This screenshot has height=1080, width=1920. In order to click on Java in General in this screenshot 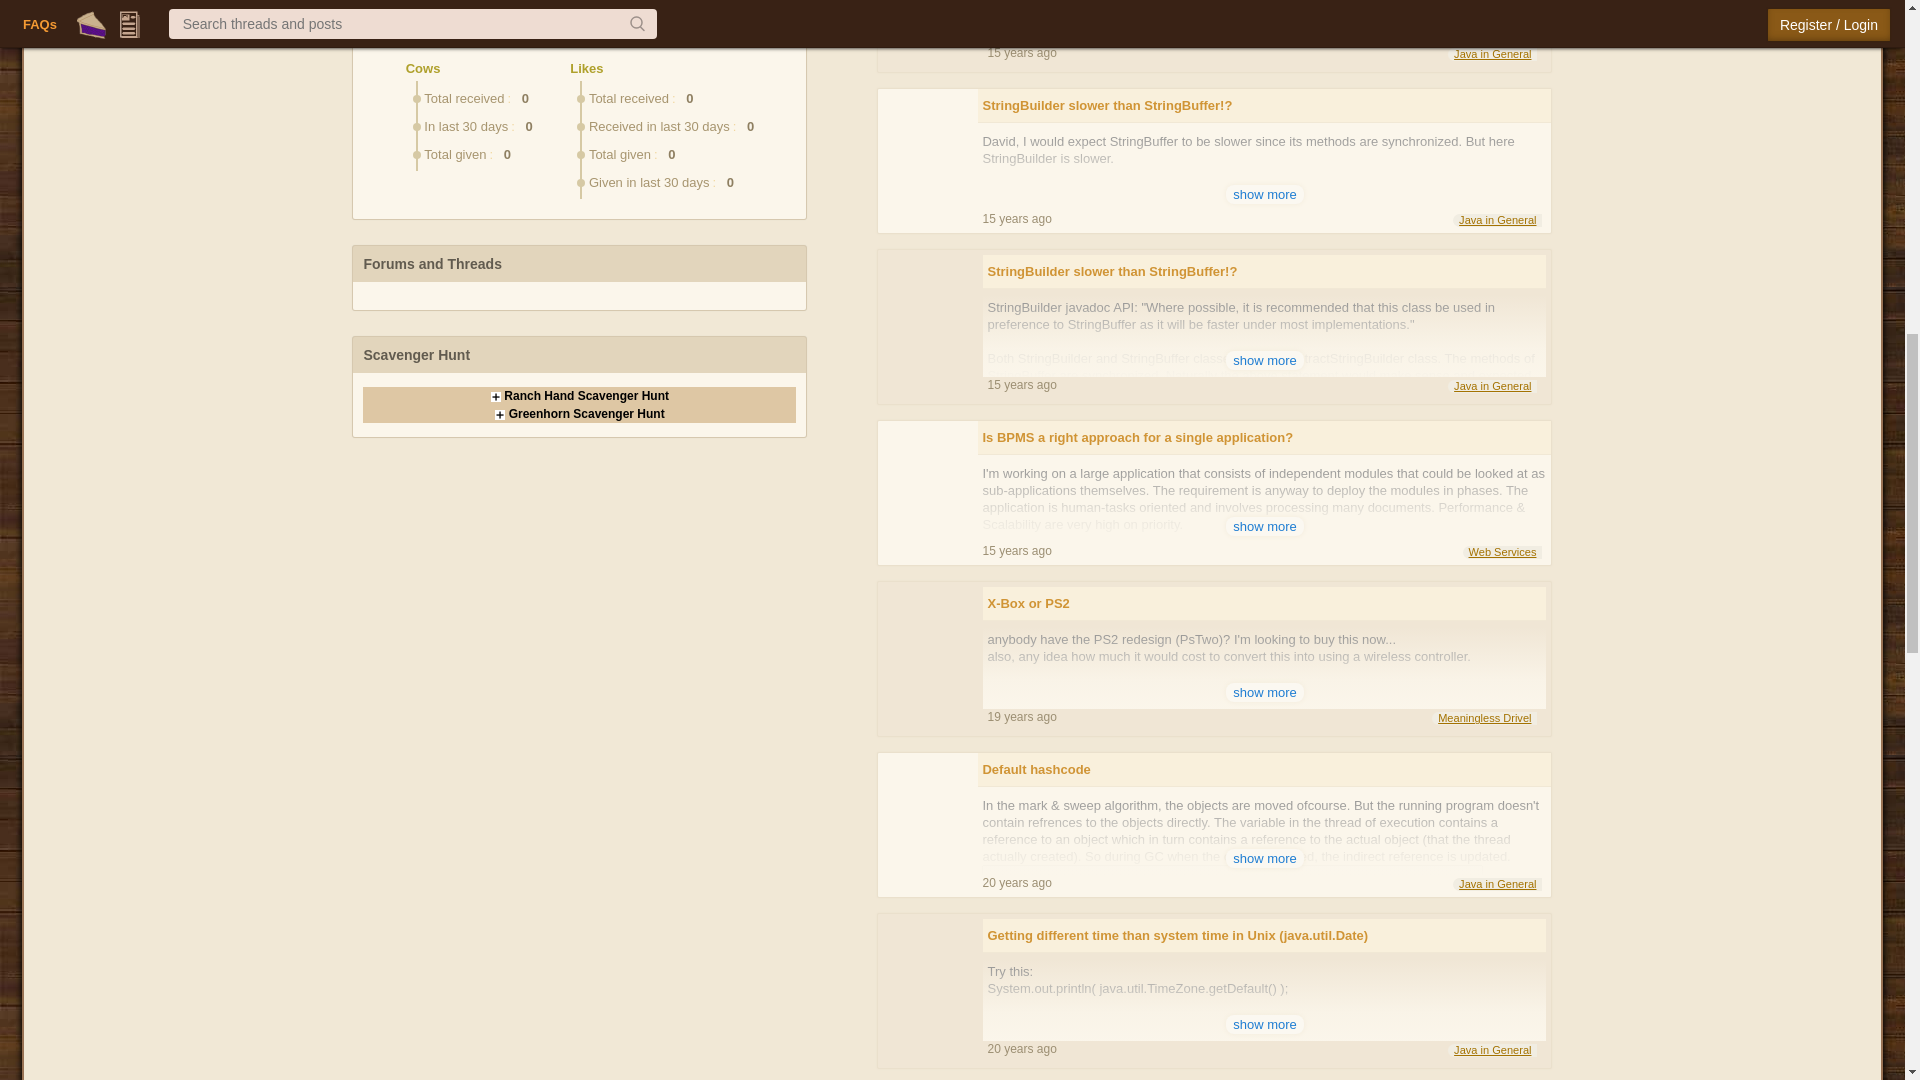, I will do `click(1497, 220)`.